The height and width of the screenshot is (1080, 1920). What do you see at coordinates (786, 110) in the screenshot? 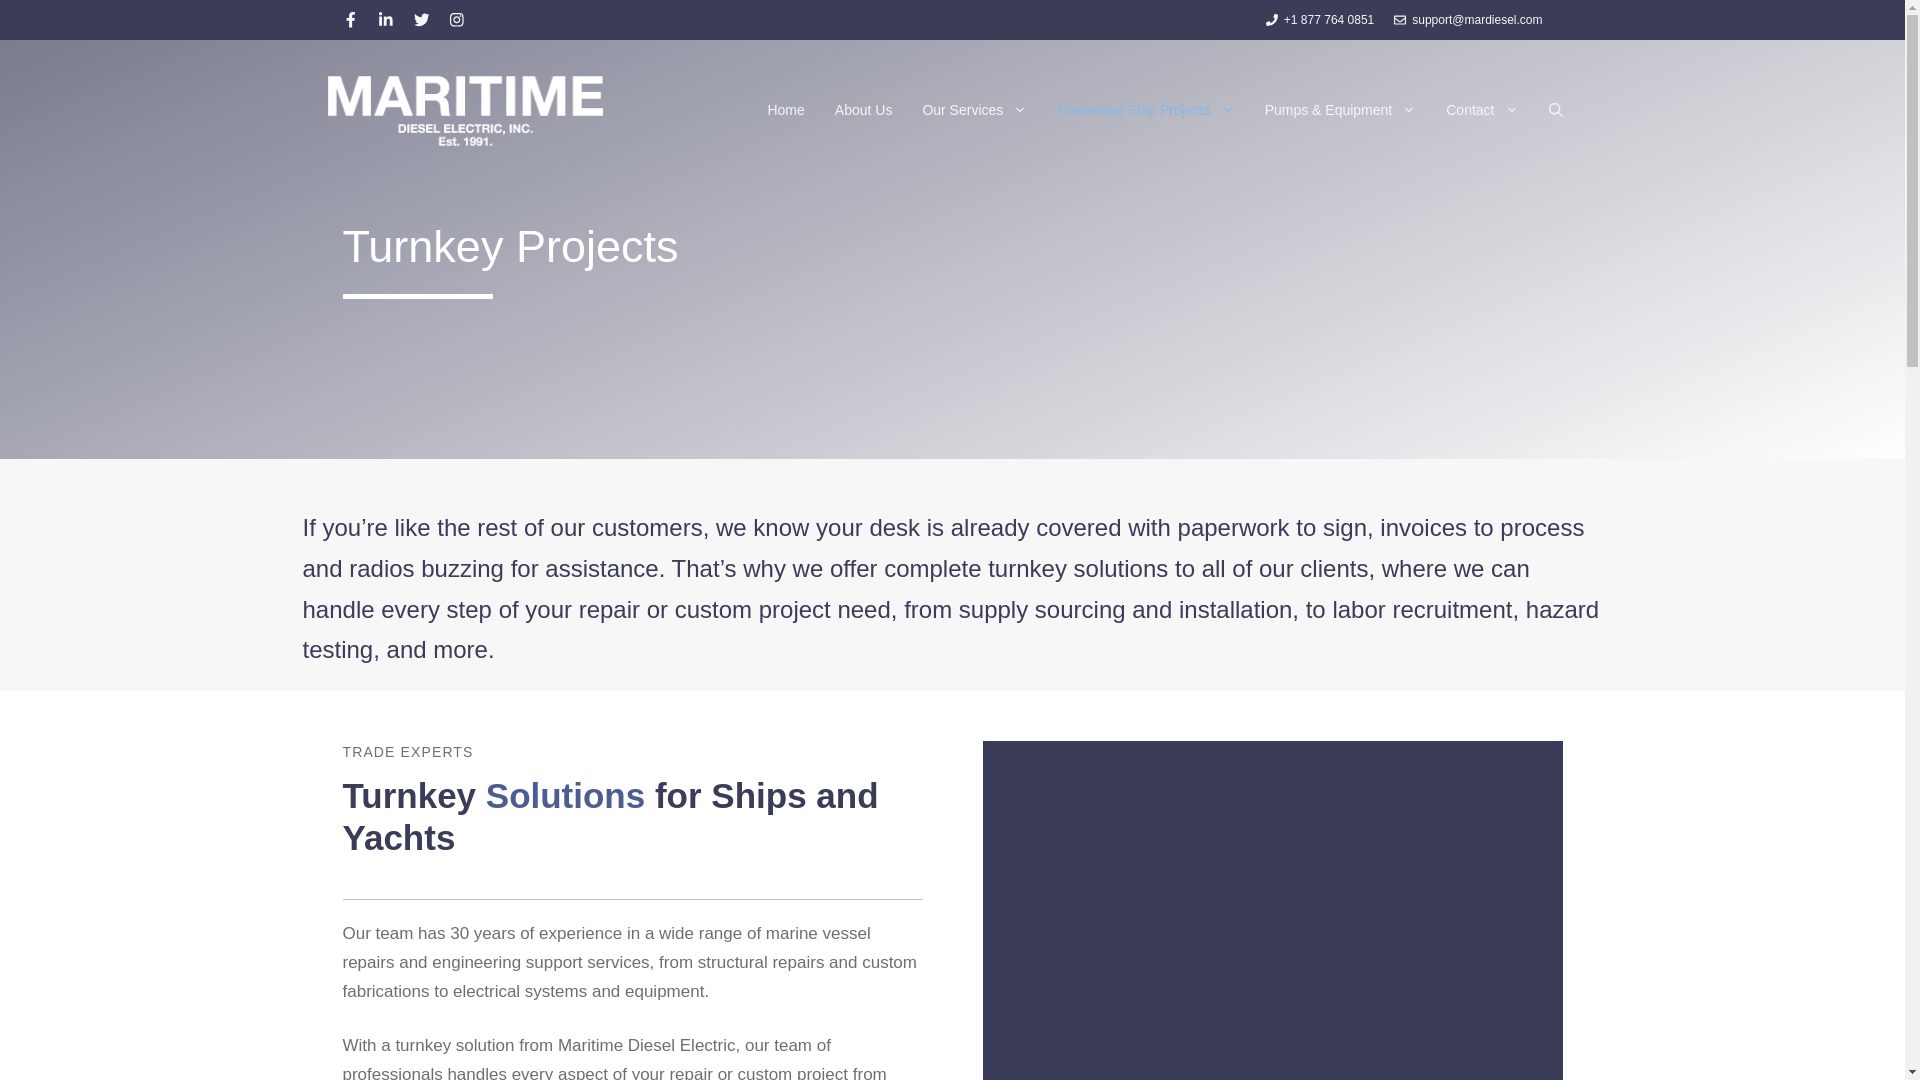
I see `Home` at bounding box center [786, 110].